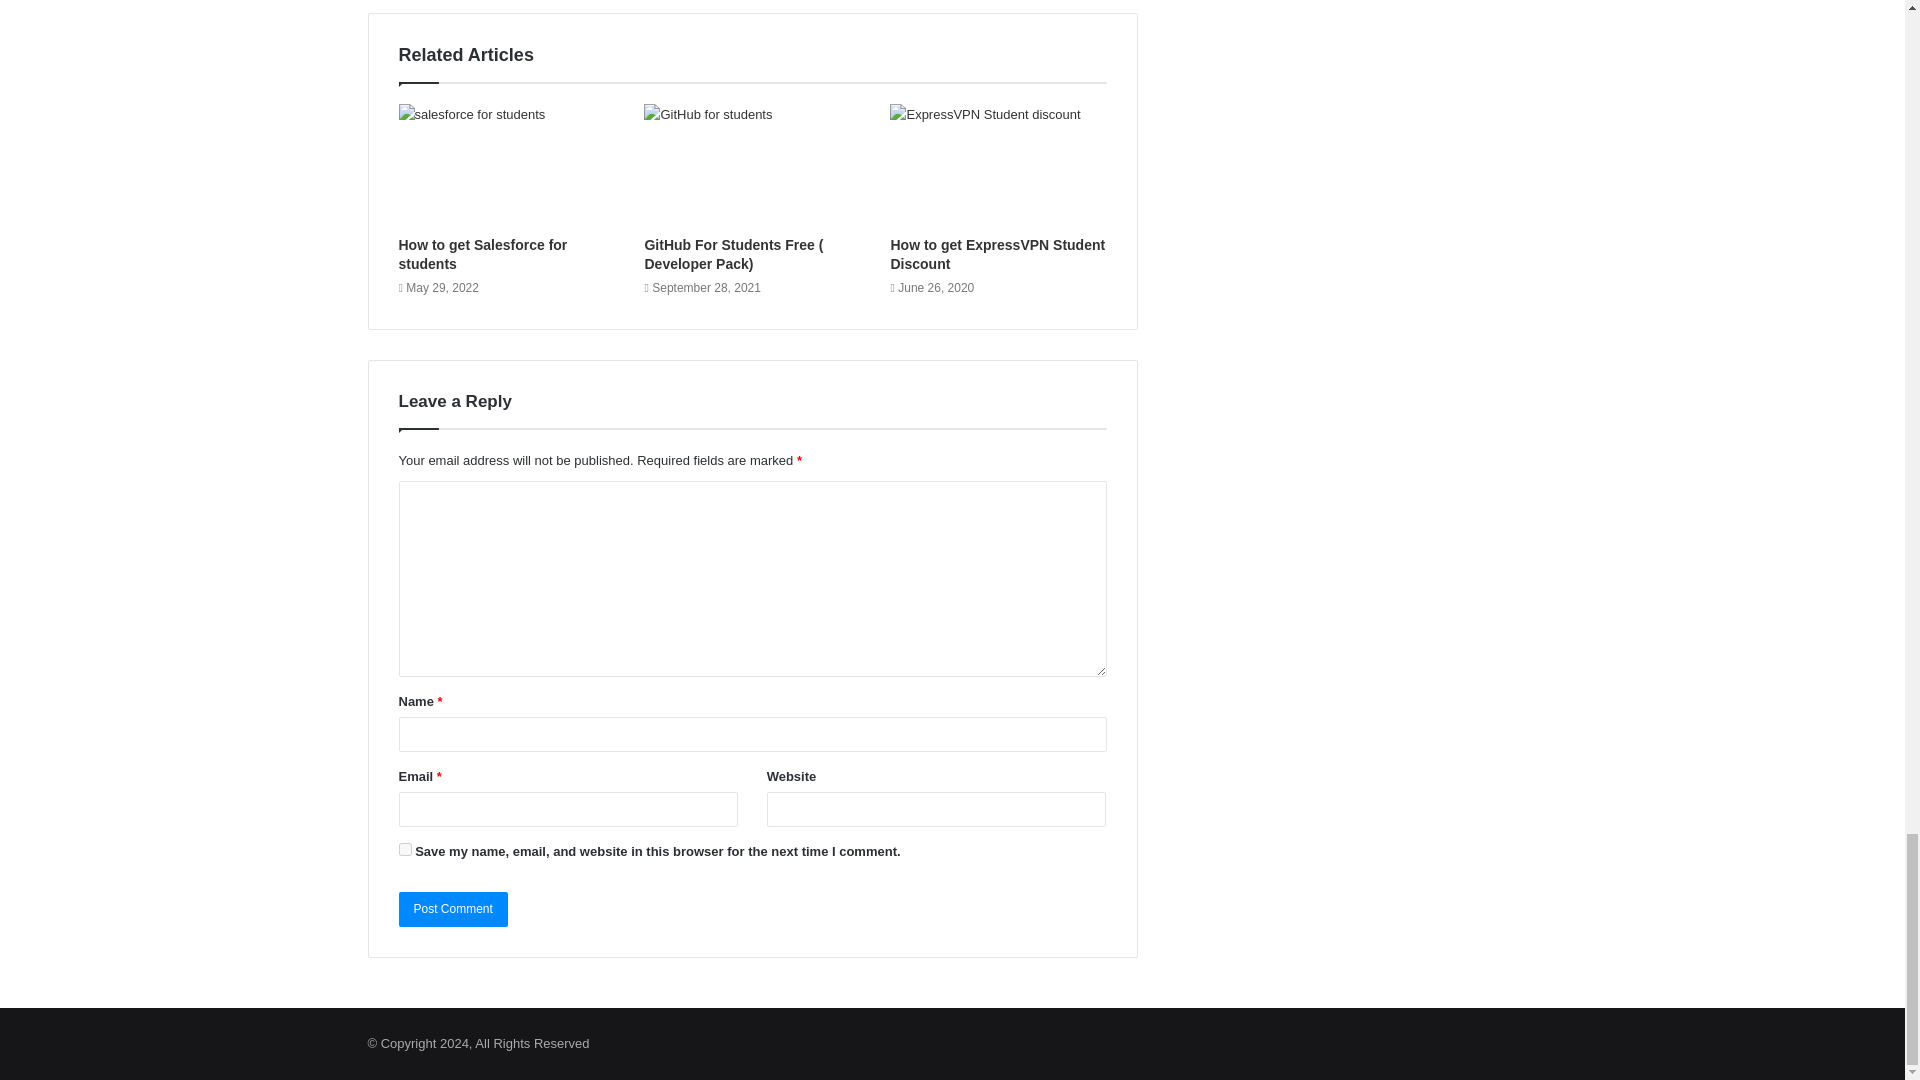  Describe the element at coordinates (452, 909) in the screenshot. I see `Post Comment` at that location.